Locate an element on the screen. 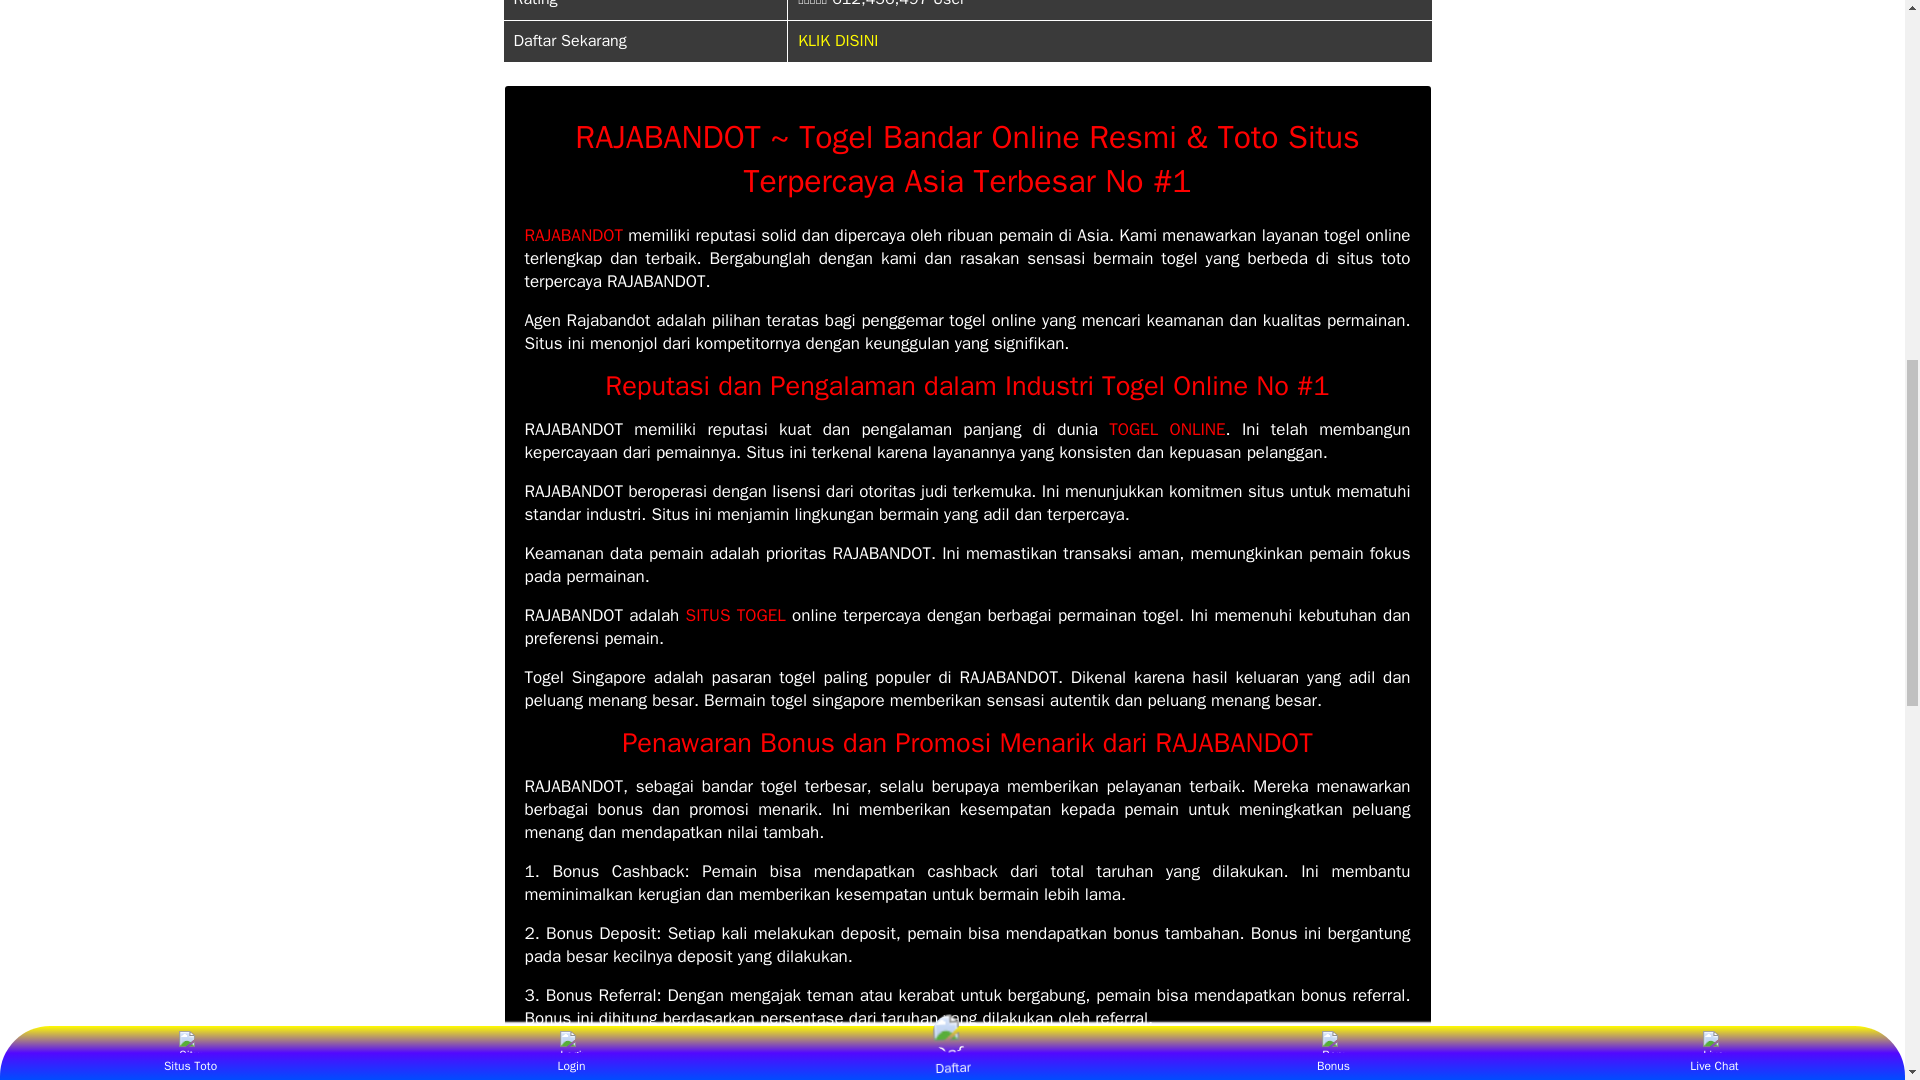 The height and width of the screenshot is (1080, 1920). TOGEL ONLINE is located at coordinates (1166, 429).